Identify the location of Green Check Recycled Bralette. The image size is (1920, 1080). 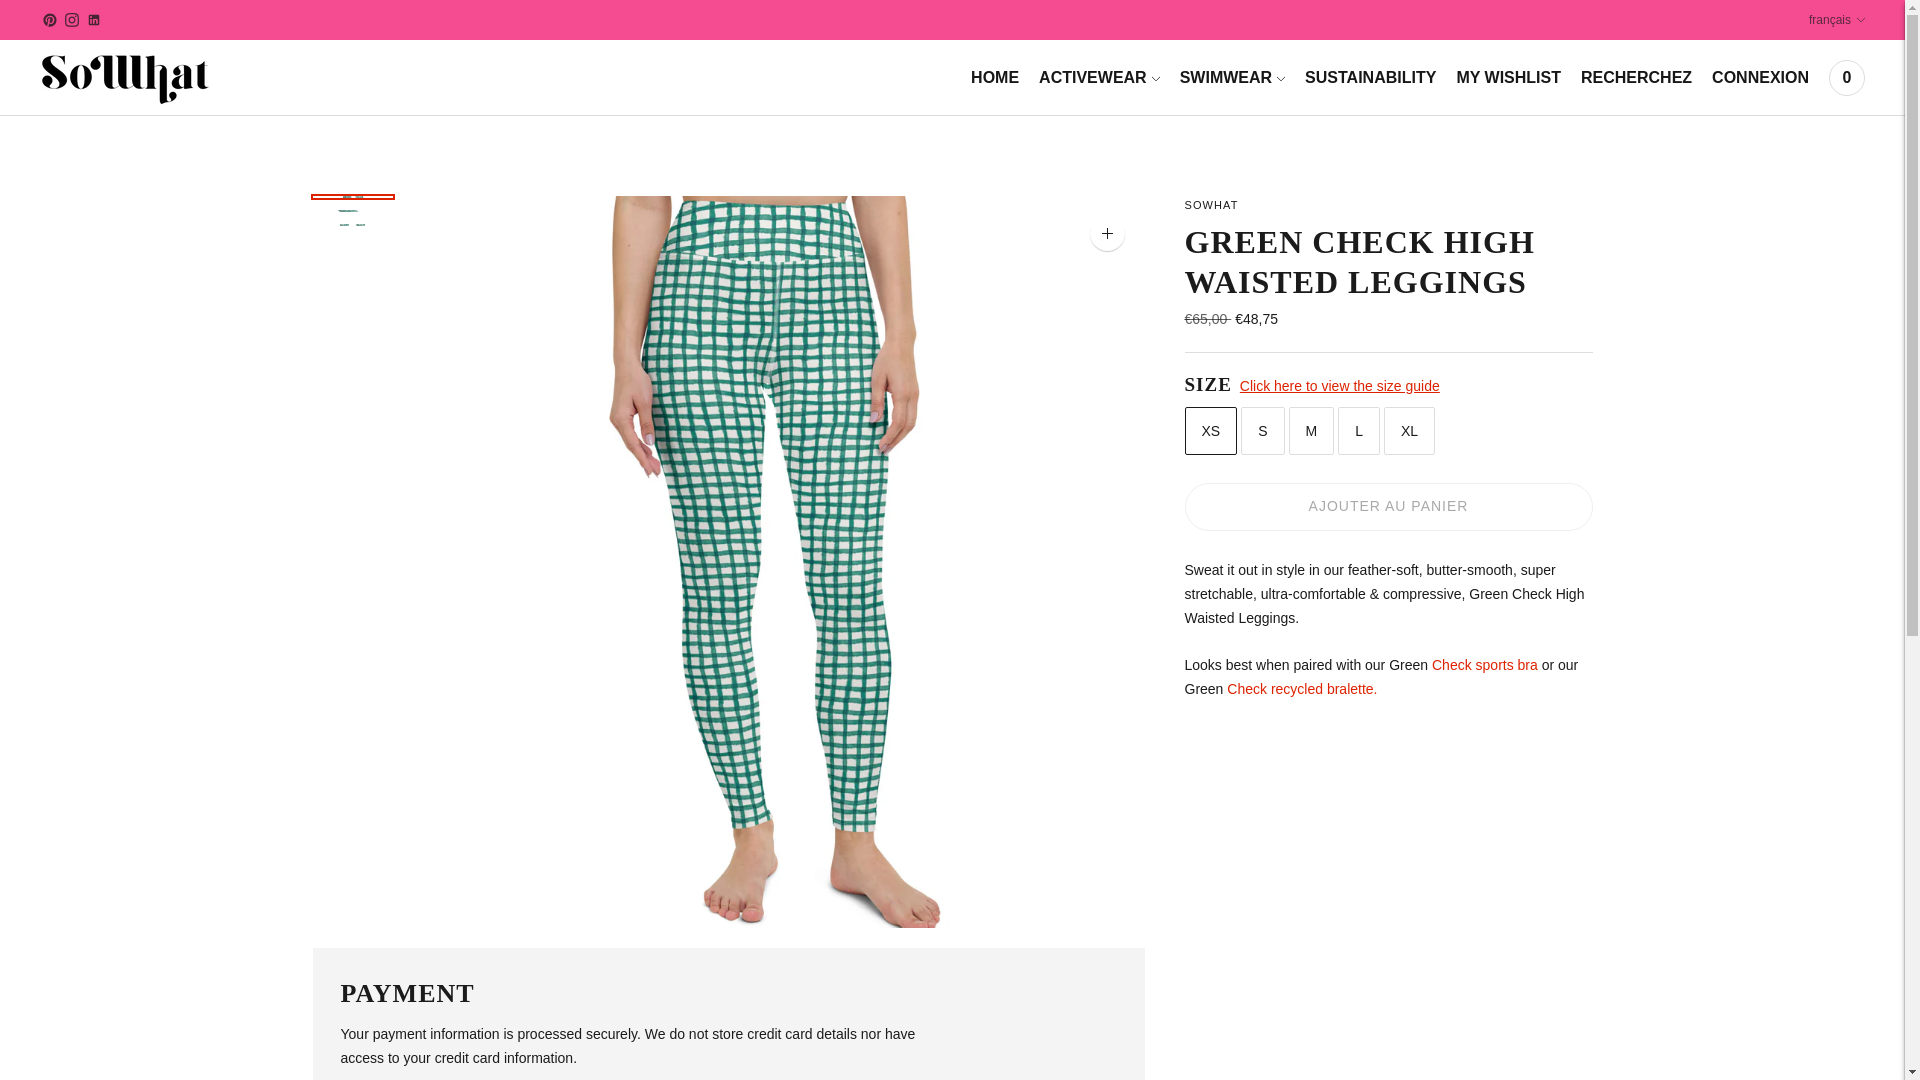
(1301, 688).